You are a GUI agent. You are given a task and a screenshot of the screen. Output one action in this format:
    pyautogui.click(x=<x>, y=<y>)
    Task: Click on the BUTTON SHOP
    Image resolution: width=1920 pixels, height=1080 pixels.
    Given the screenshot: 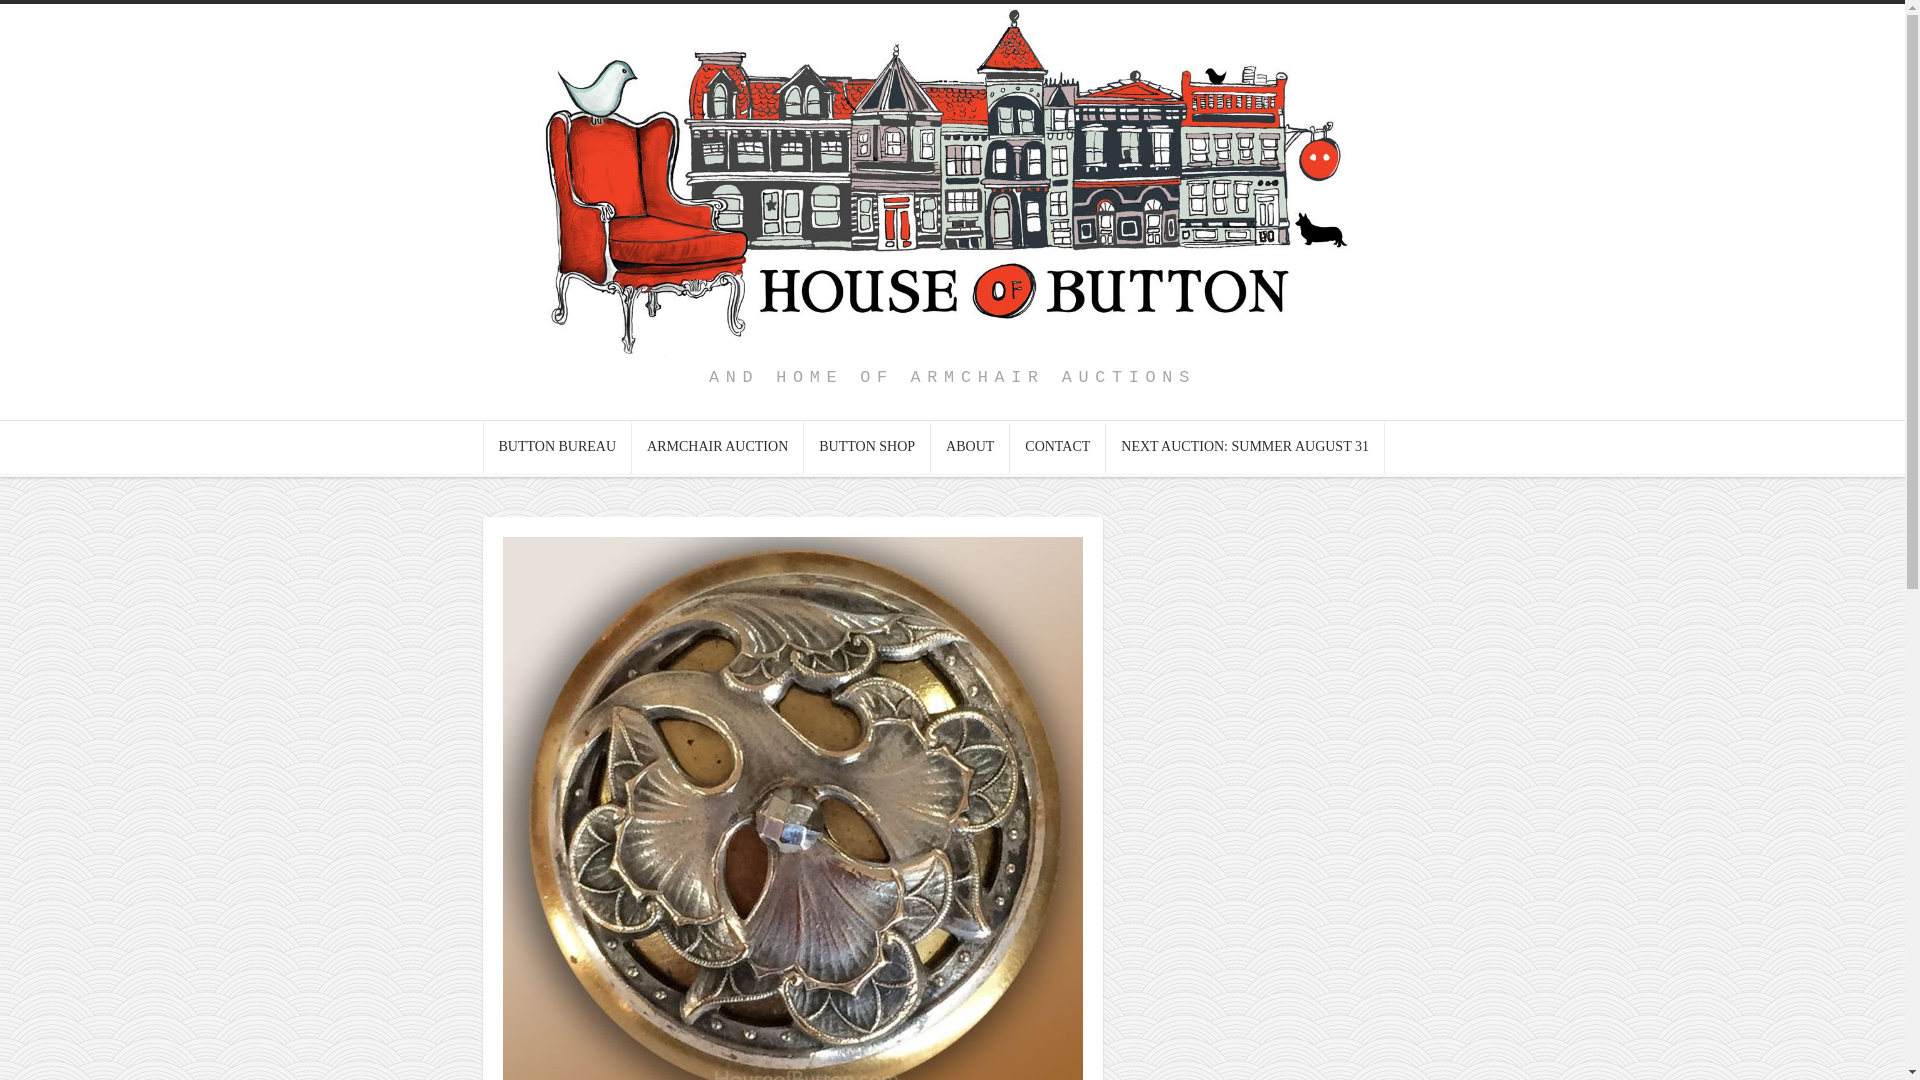 What is the action you would take?
    pyautogui.click(x=868, y=448)
    